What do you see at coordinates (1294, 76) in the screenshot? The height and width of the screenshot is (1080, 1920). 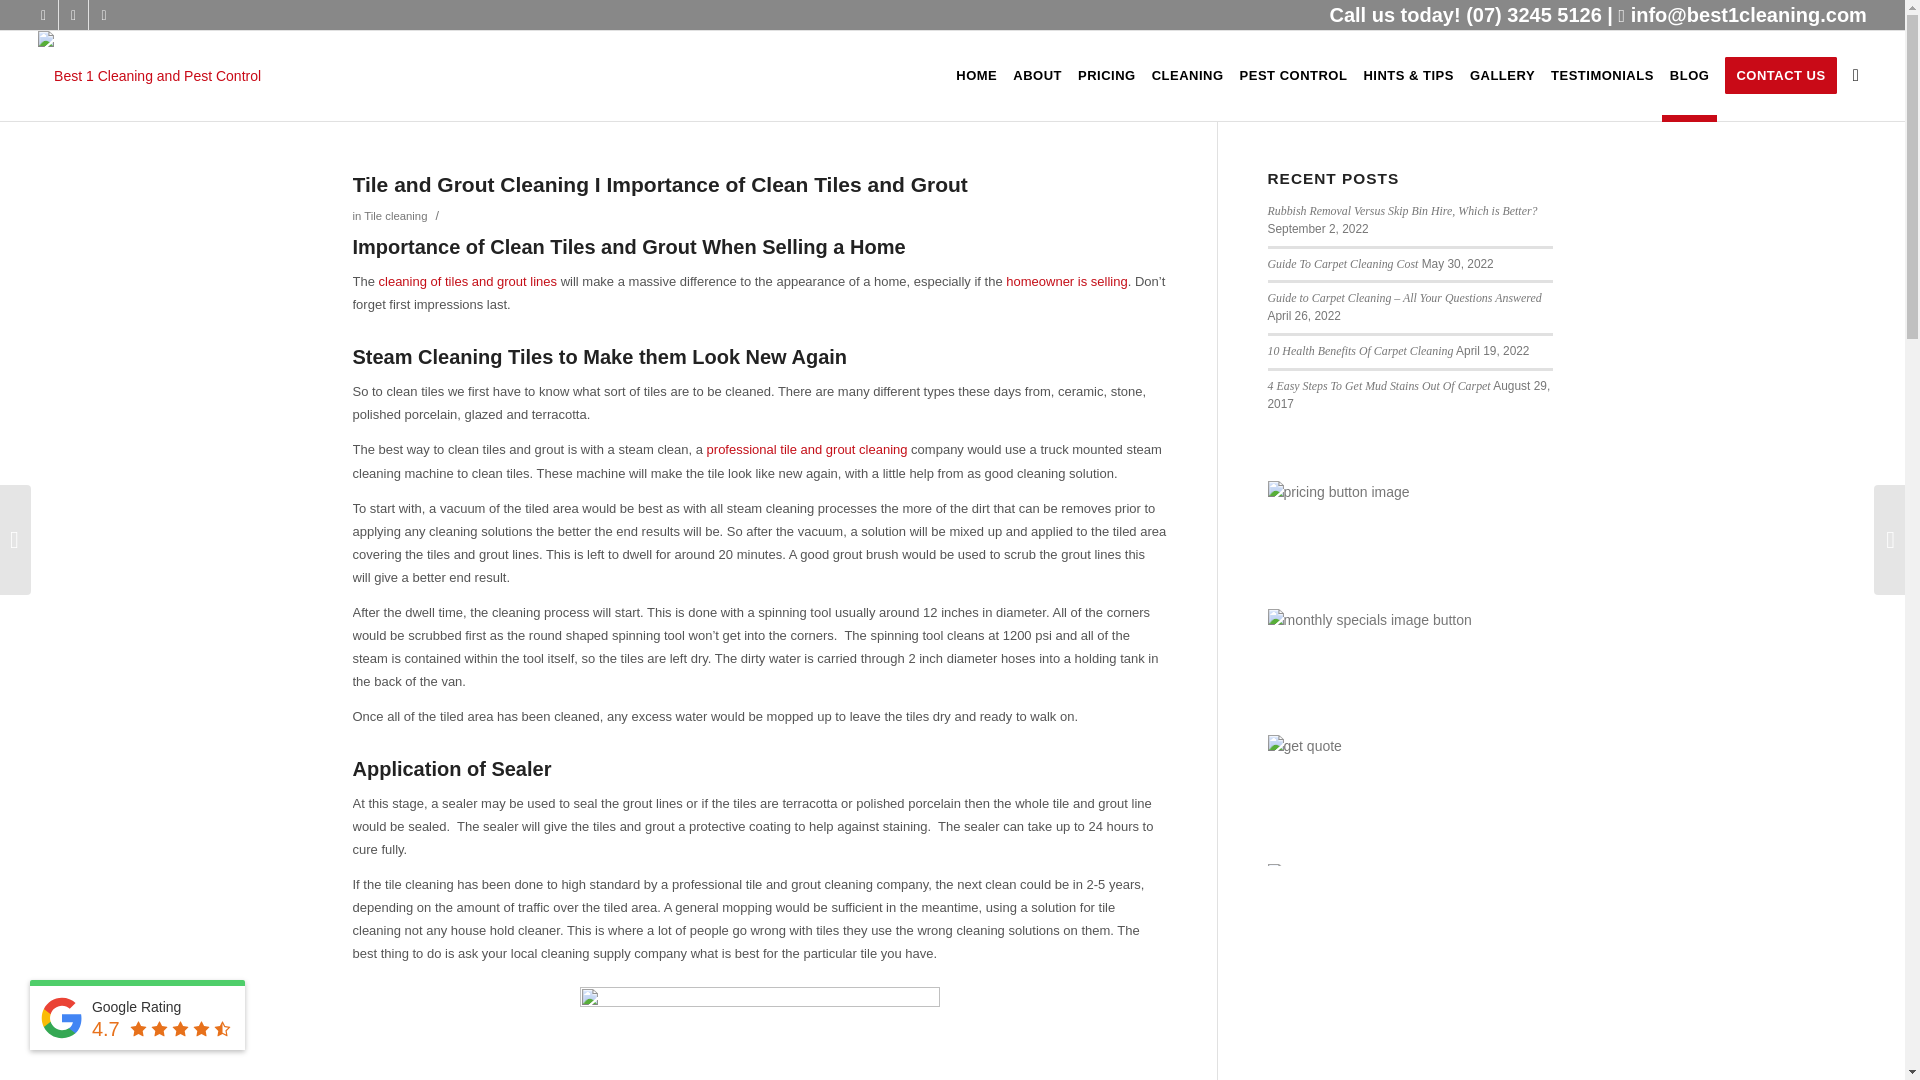 I see `PEST CONTROL` at bounding box center [1294, 76].